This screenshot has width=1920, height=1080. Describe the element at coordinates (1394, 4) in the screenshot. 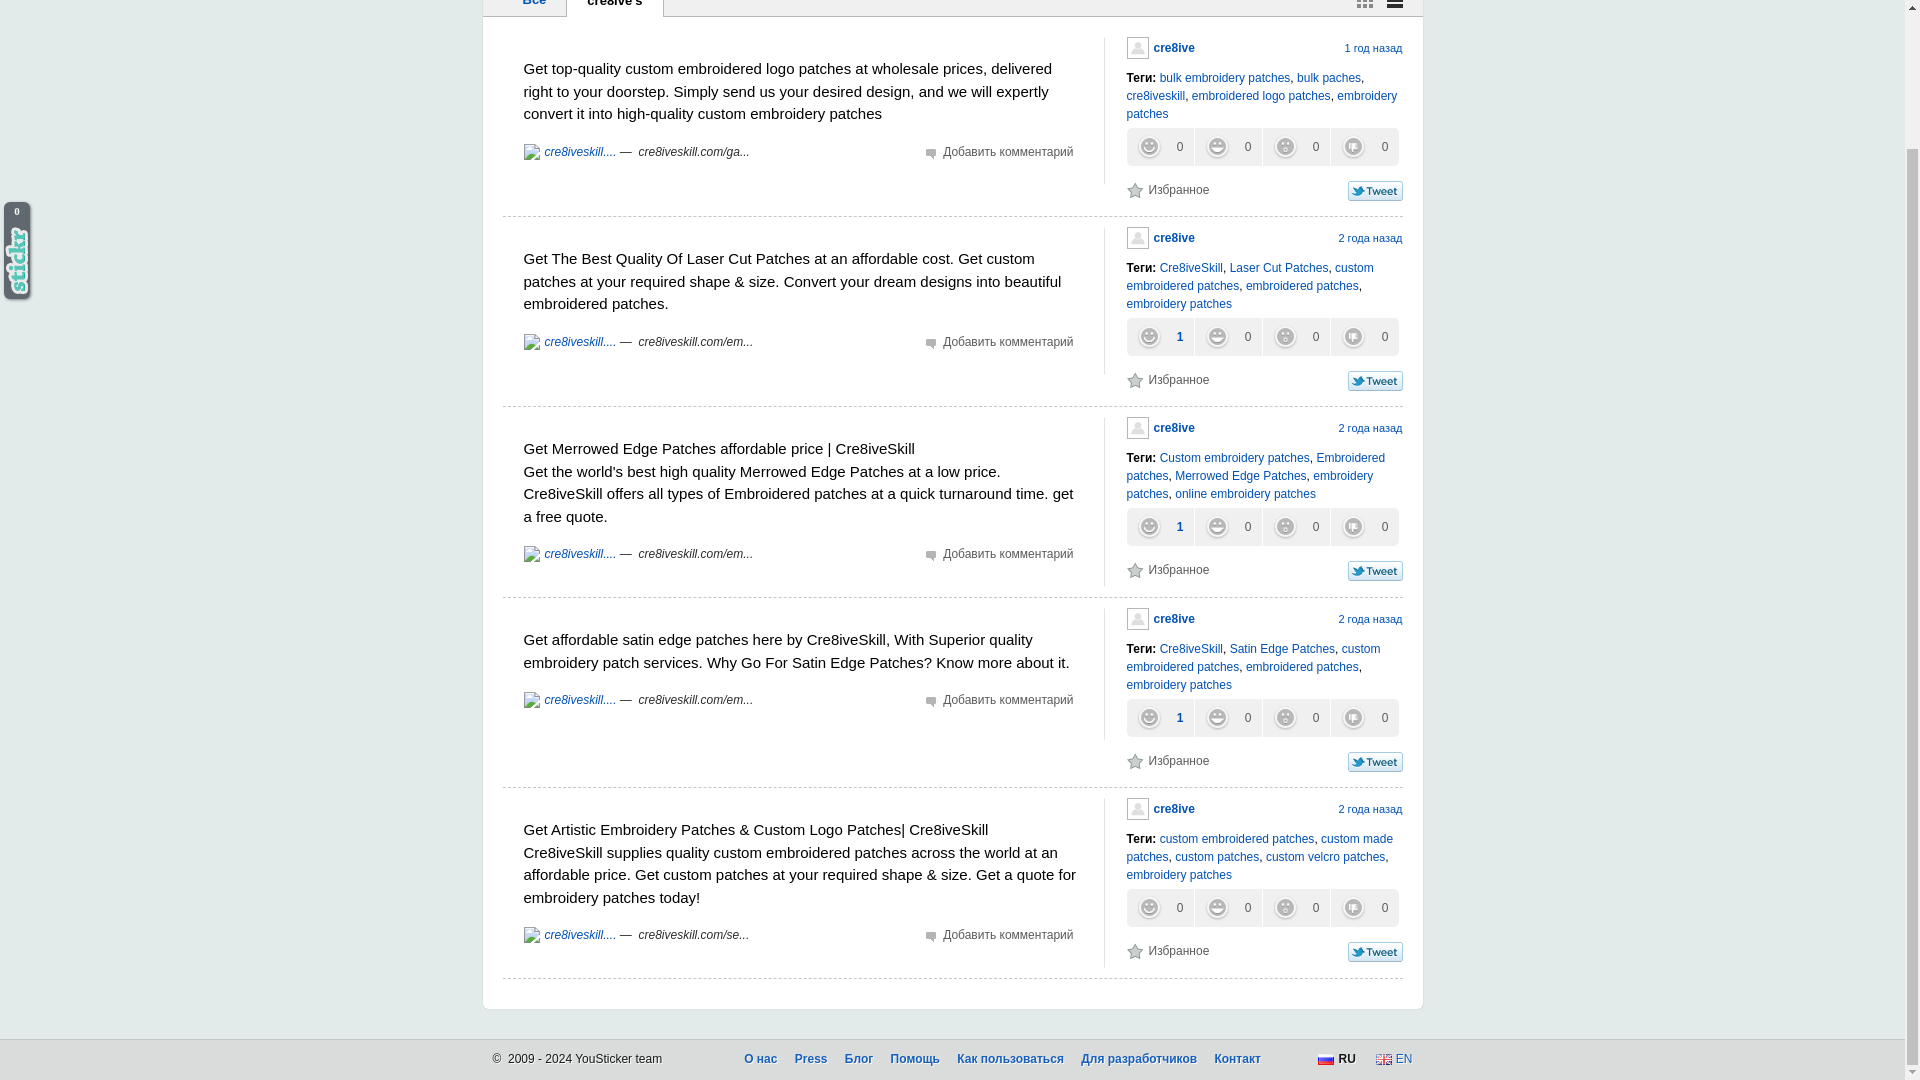

I see `default` at that location.